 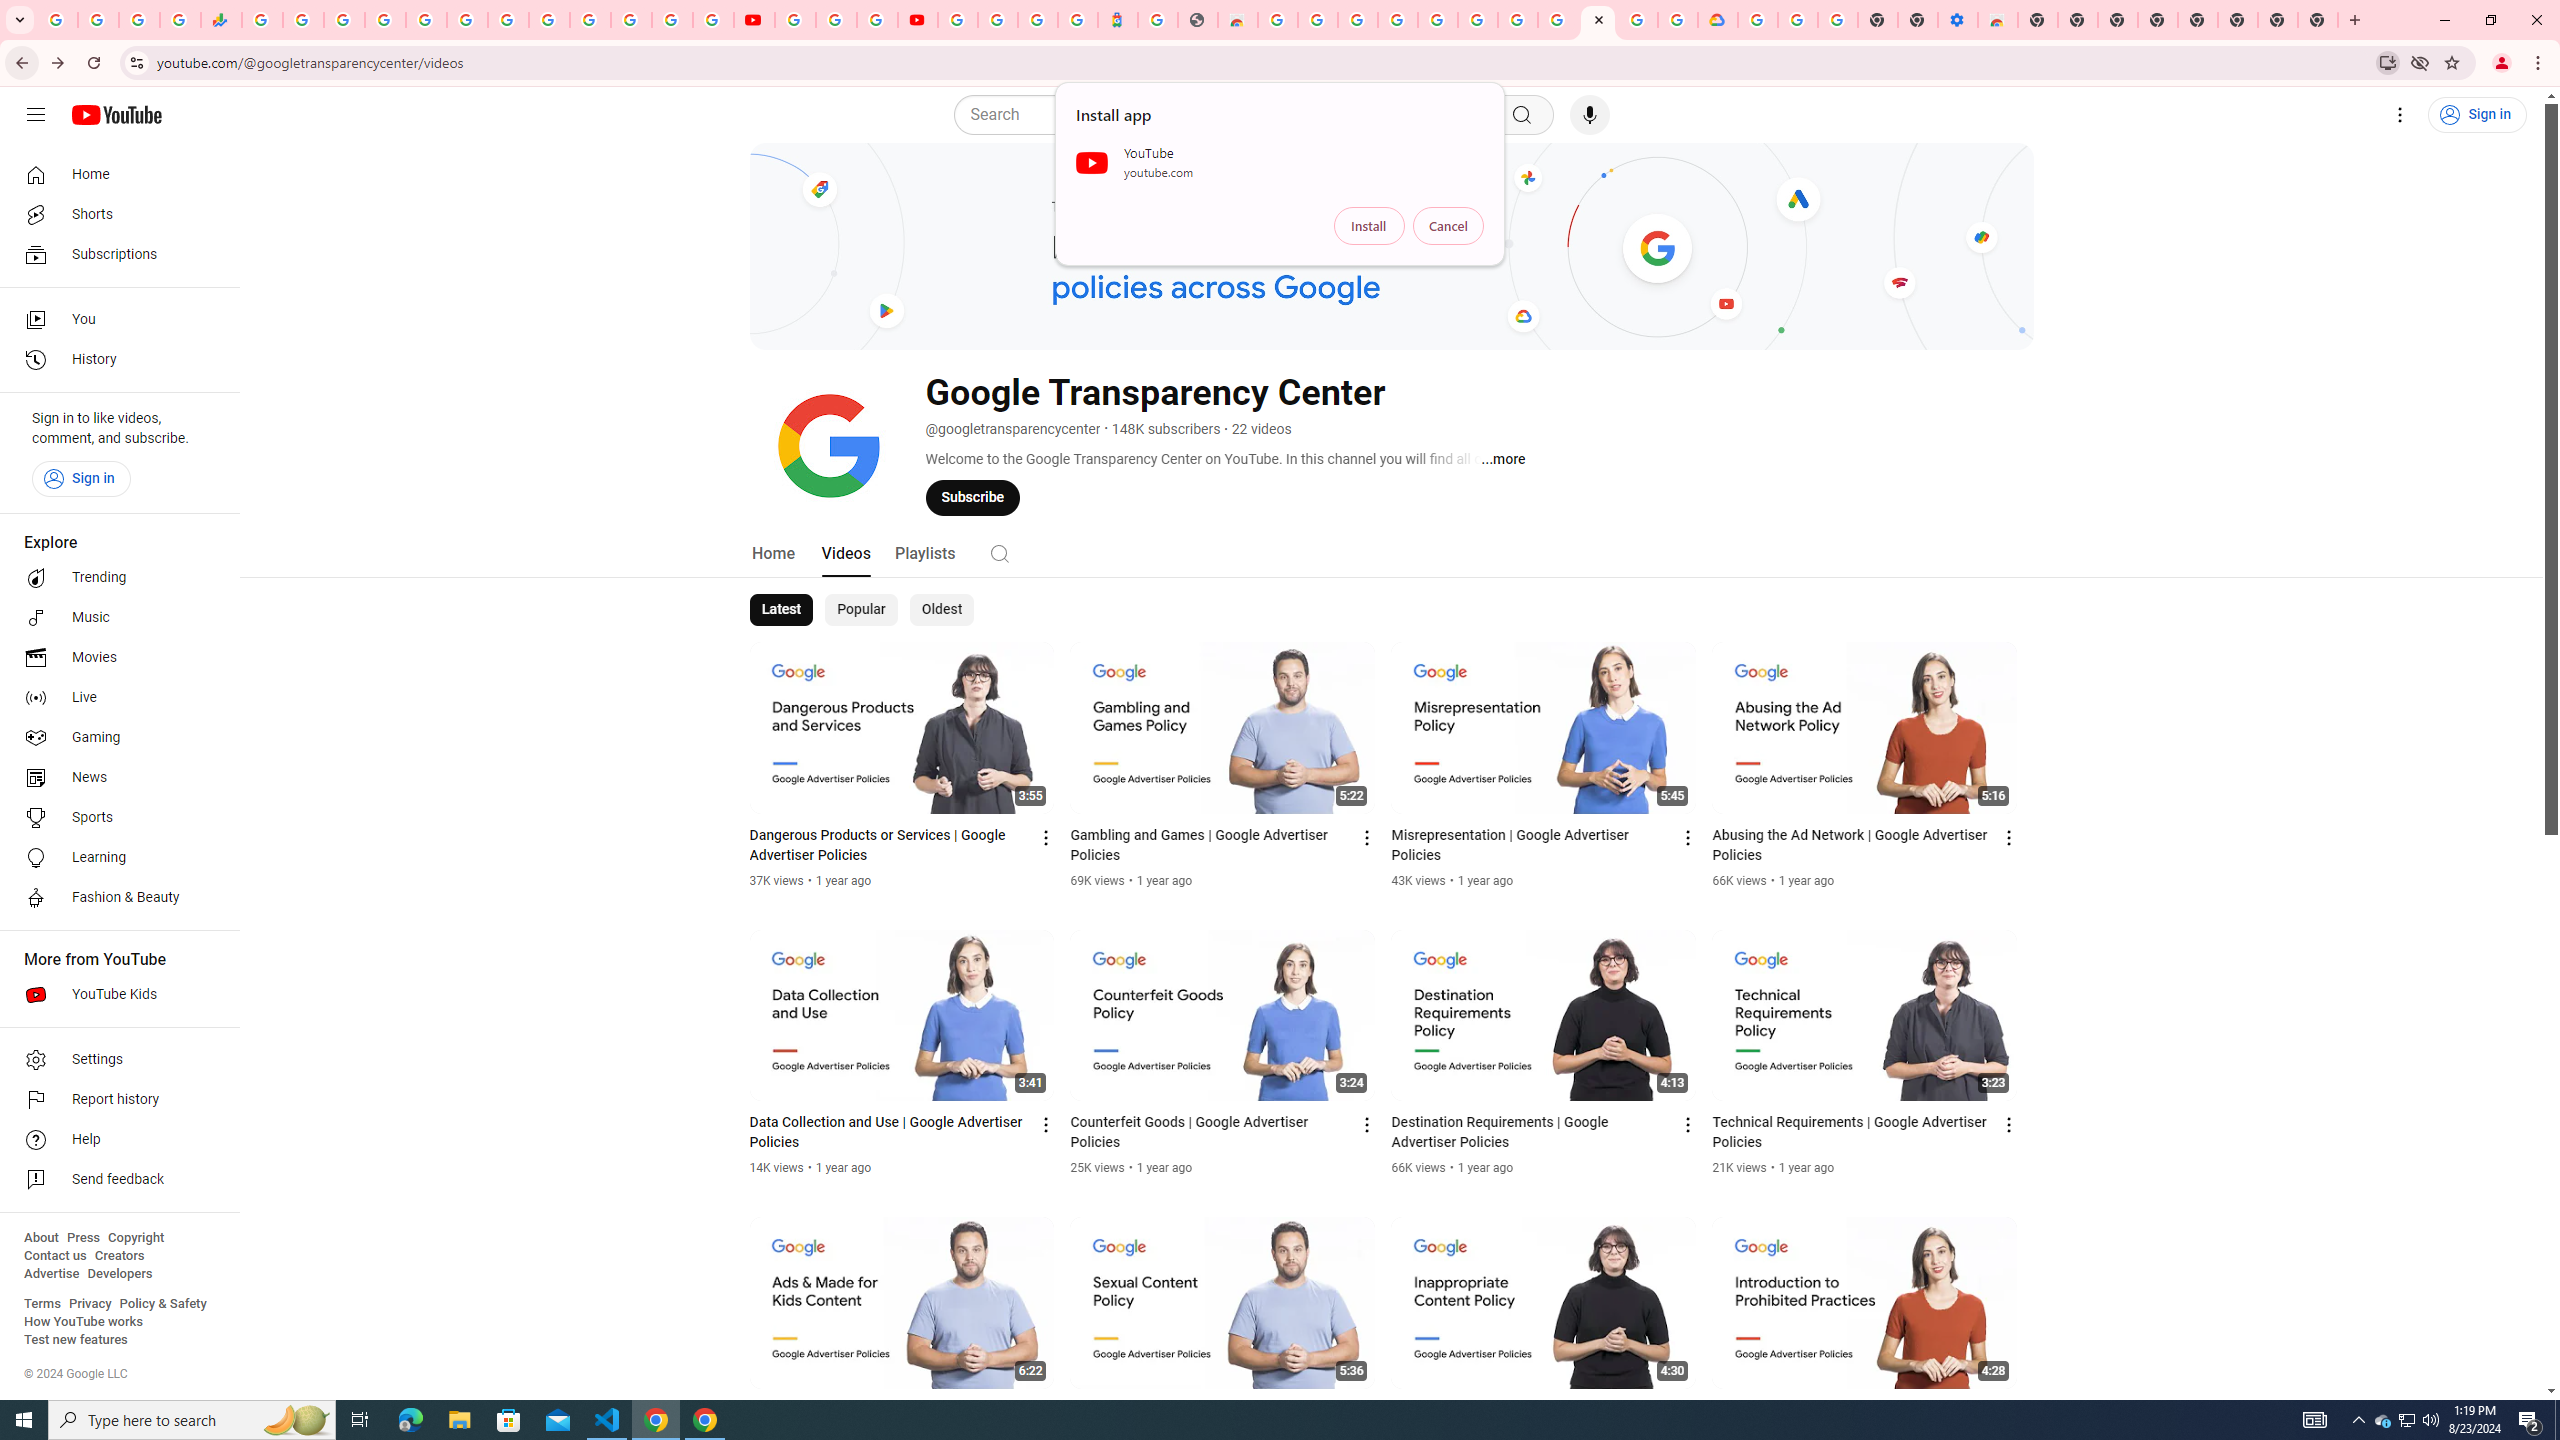 I want to click on Live, so click(x=114, y=698).